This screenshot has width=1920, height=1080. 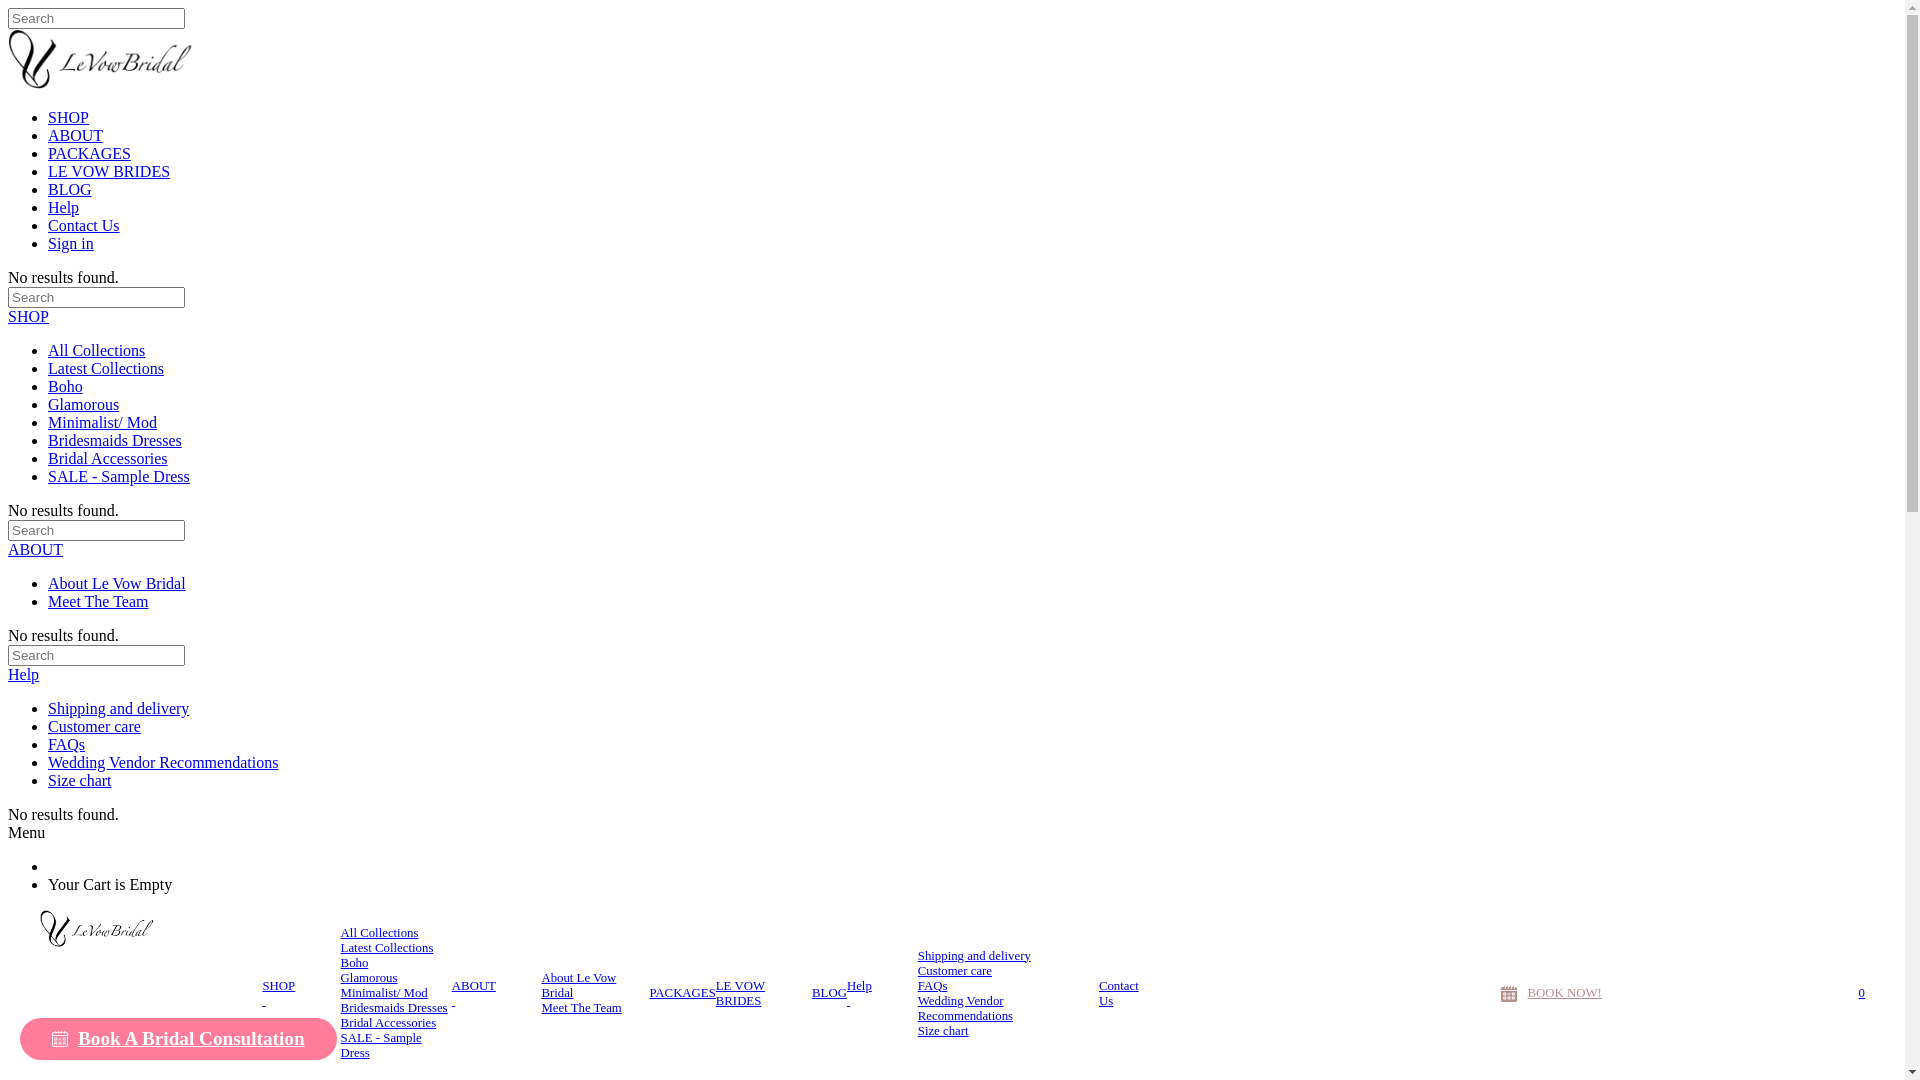 What do you see at coordinates (98, 602) in the screenshot?
I see `Meet The Team` at bounding box center [98, 602].